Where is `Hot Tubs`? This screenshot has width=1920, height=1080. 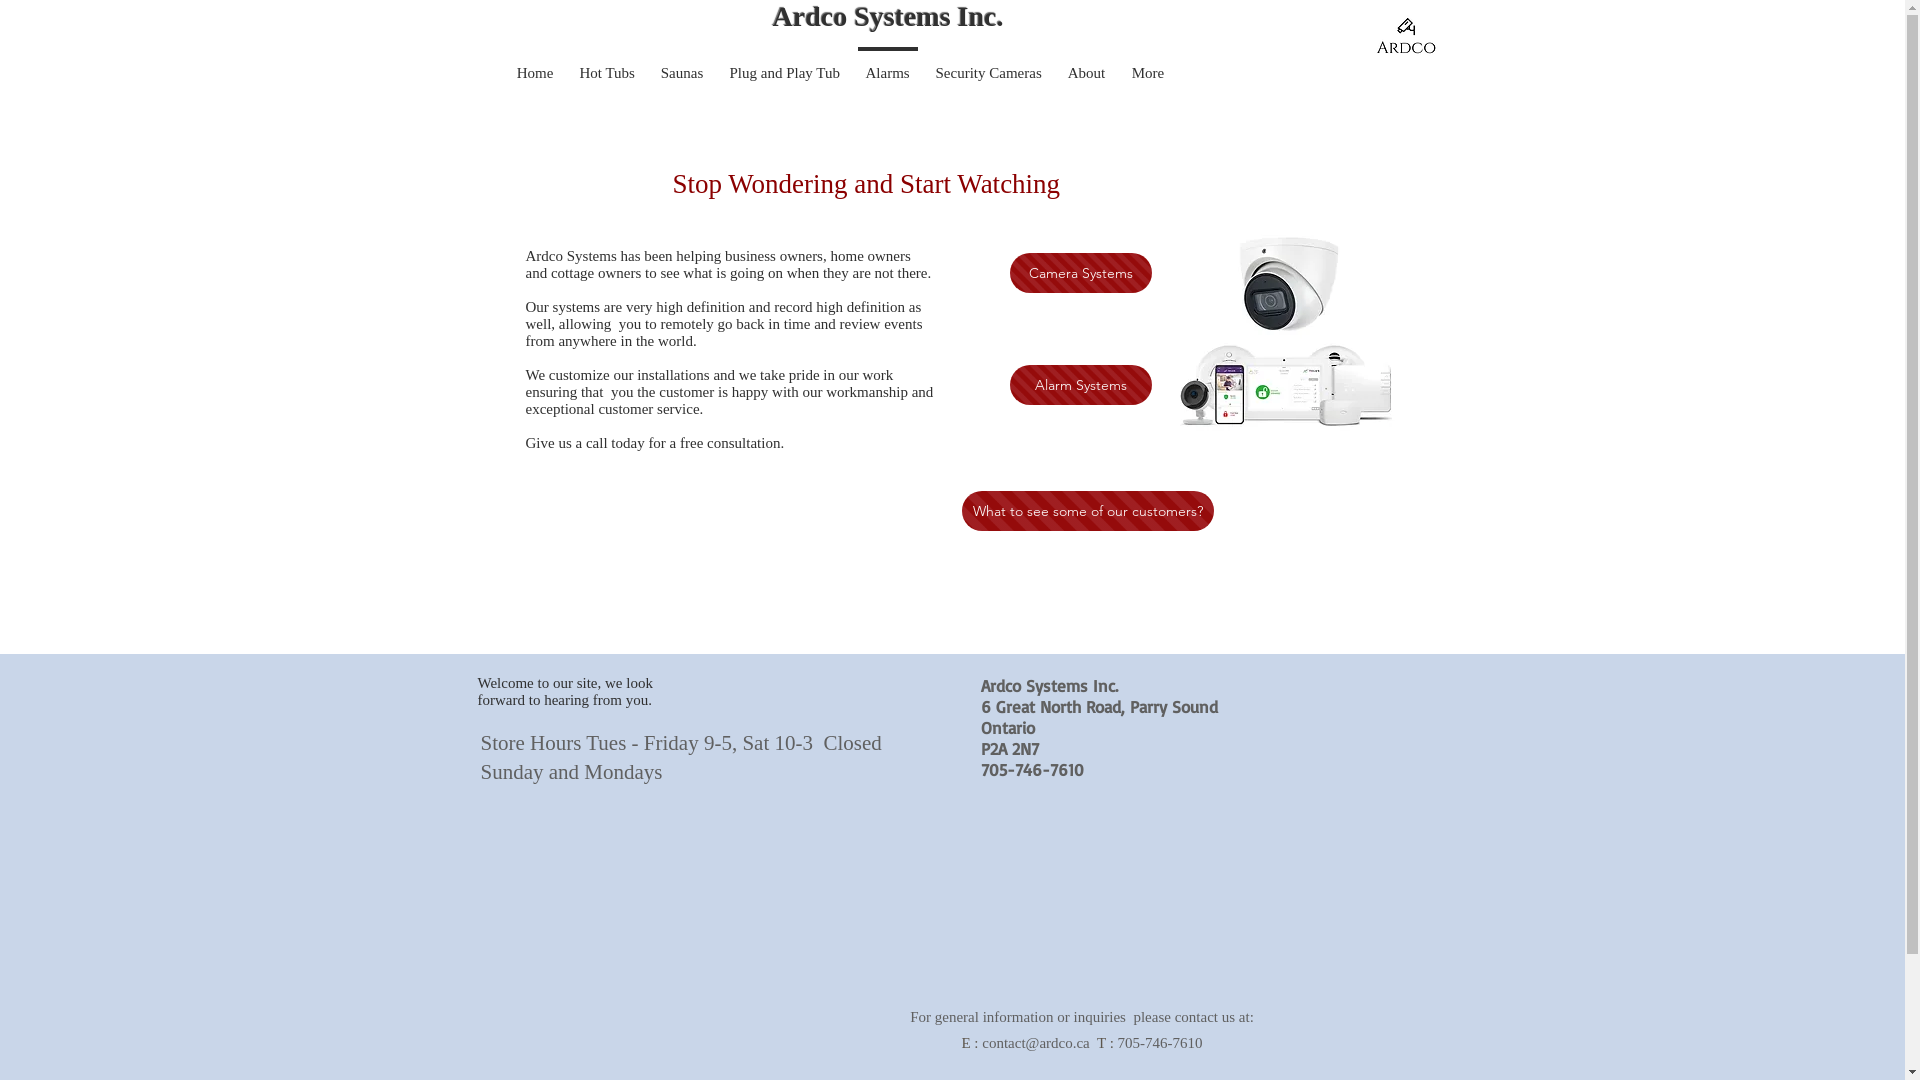 Hot Tubs is located at coordinates (606, 64).